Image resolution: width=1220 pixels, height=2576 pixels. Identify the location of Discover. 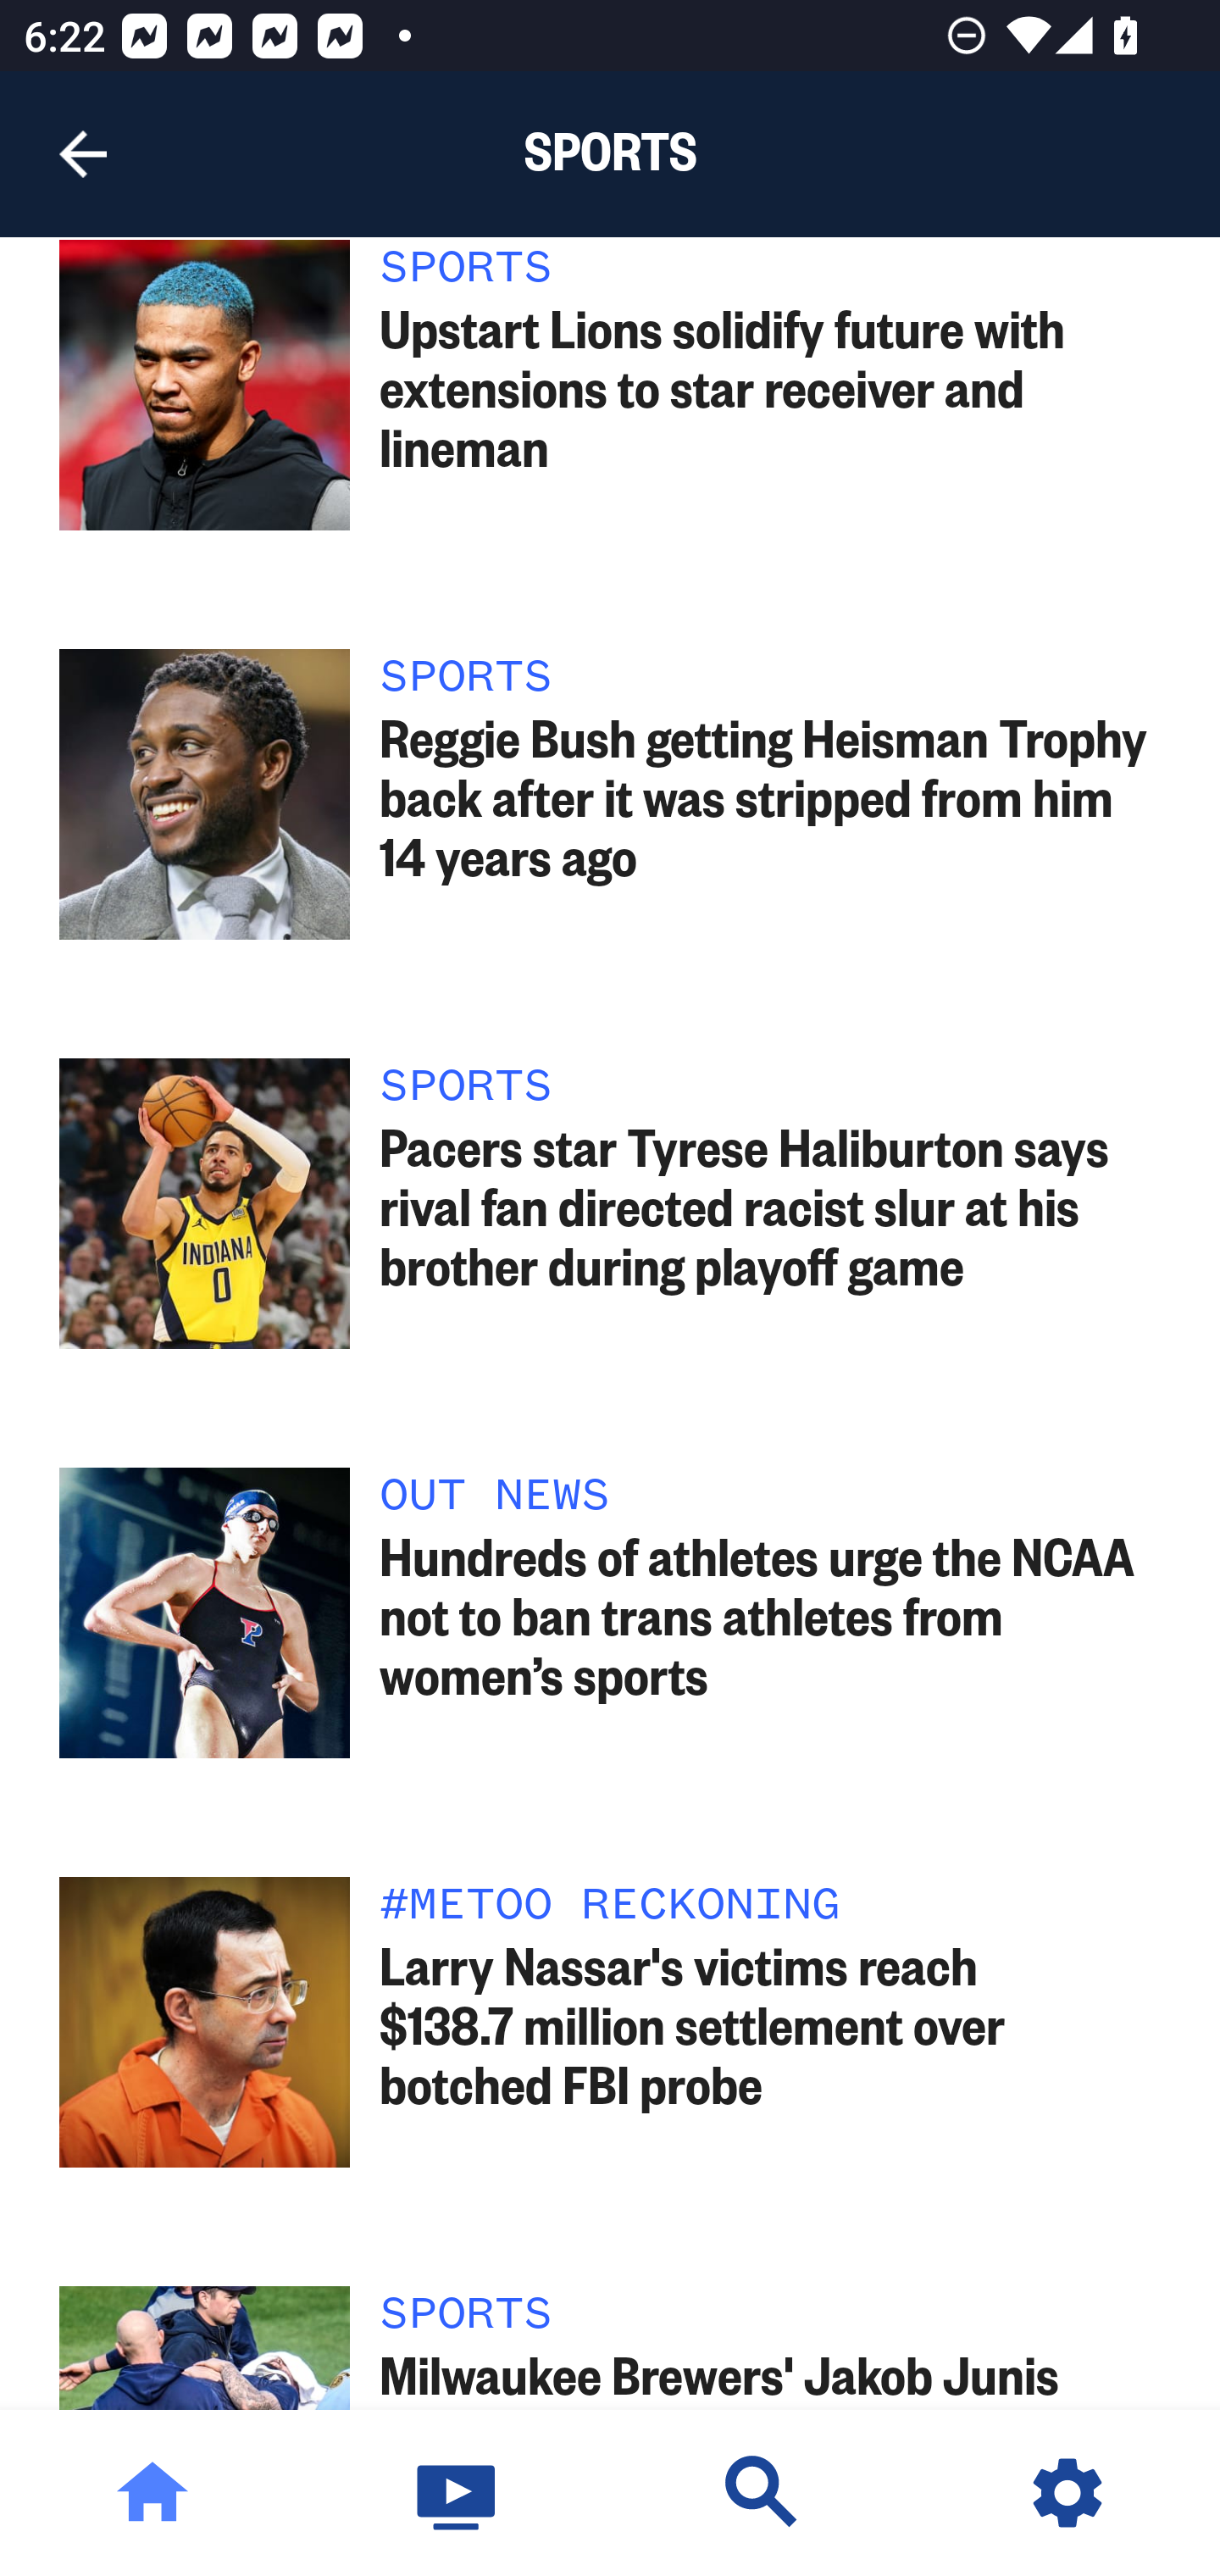
(762, 2493).